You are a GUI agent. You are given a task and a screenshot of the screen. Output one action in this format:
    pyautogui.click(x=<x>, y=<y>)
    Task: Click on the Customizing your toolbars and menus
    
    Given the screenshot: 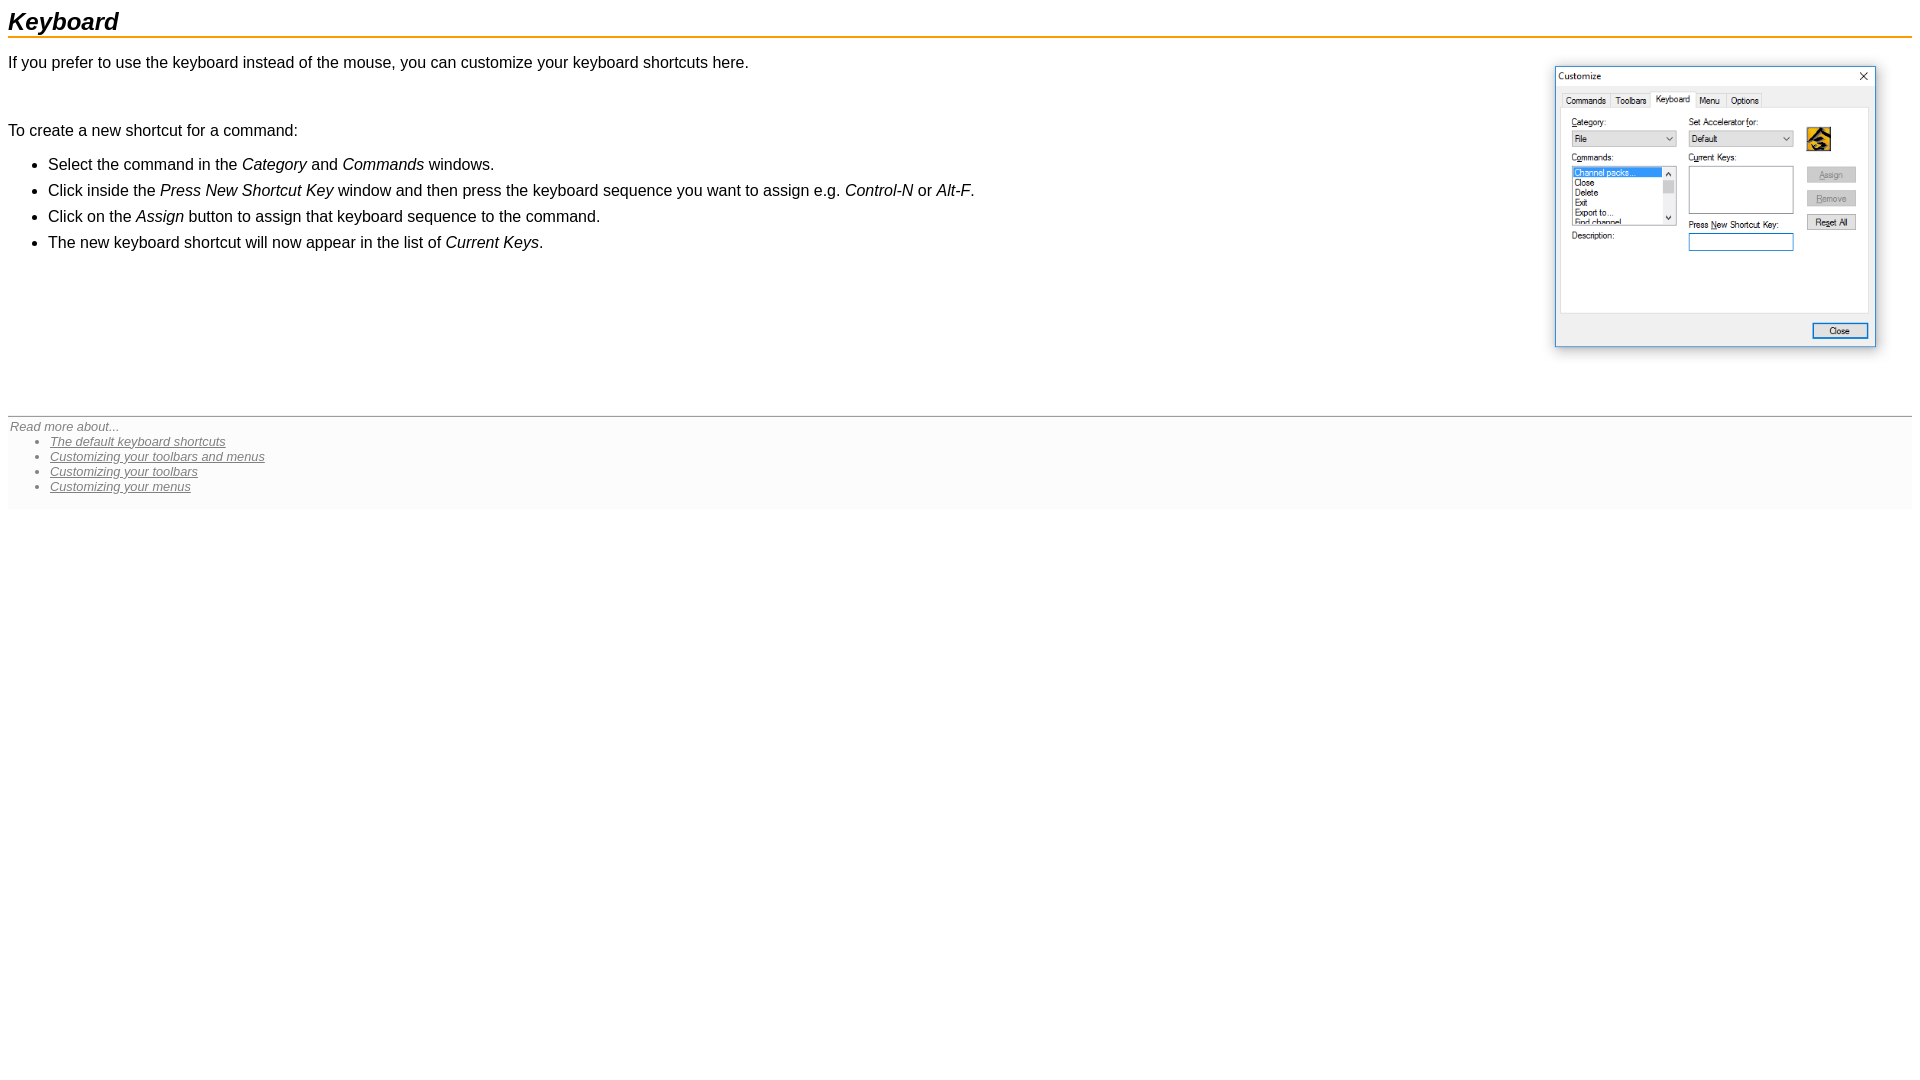 What is the action you would take?
    pyautogui.click(x=156, y=456)
    